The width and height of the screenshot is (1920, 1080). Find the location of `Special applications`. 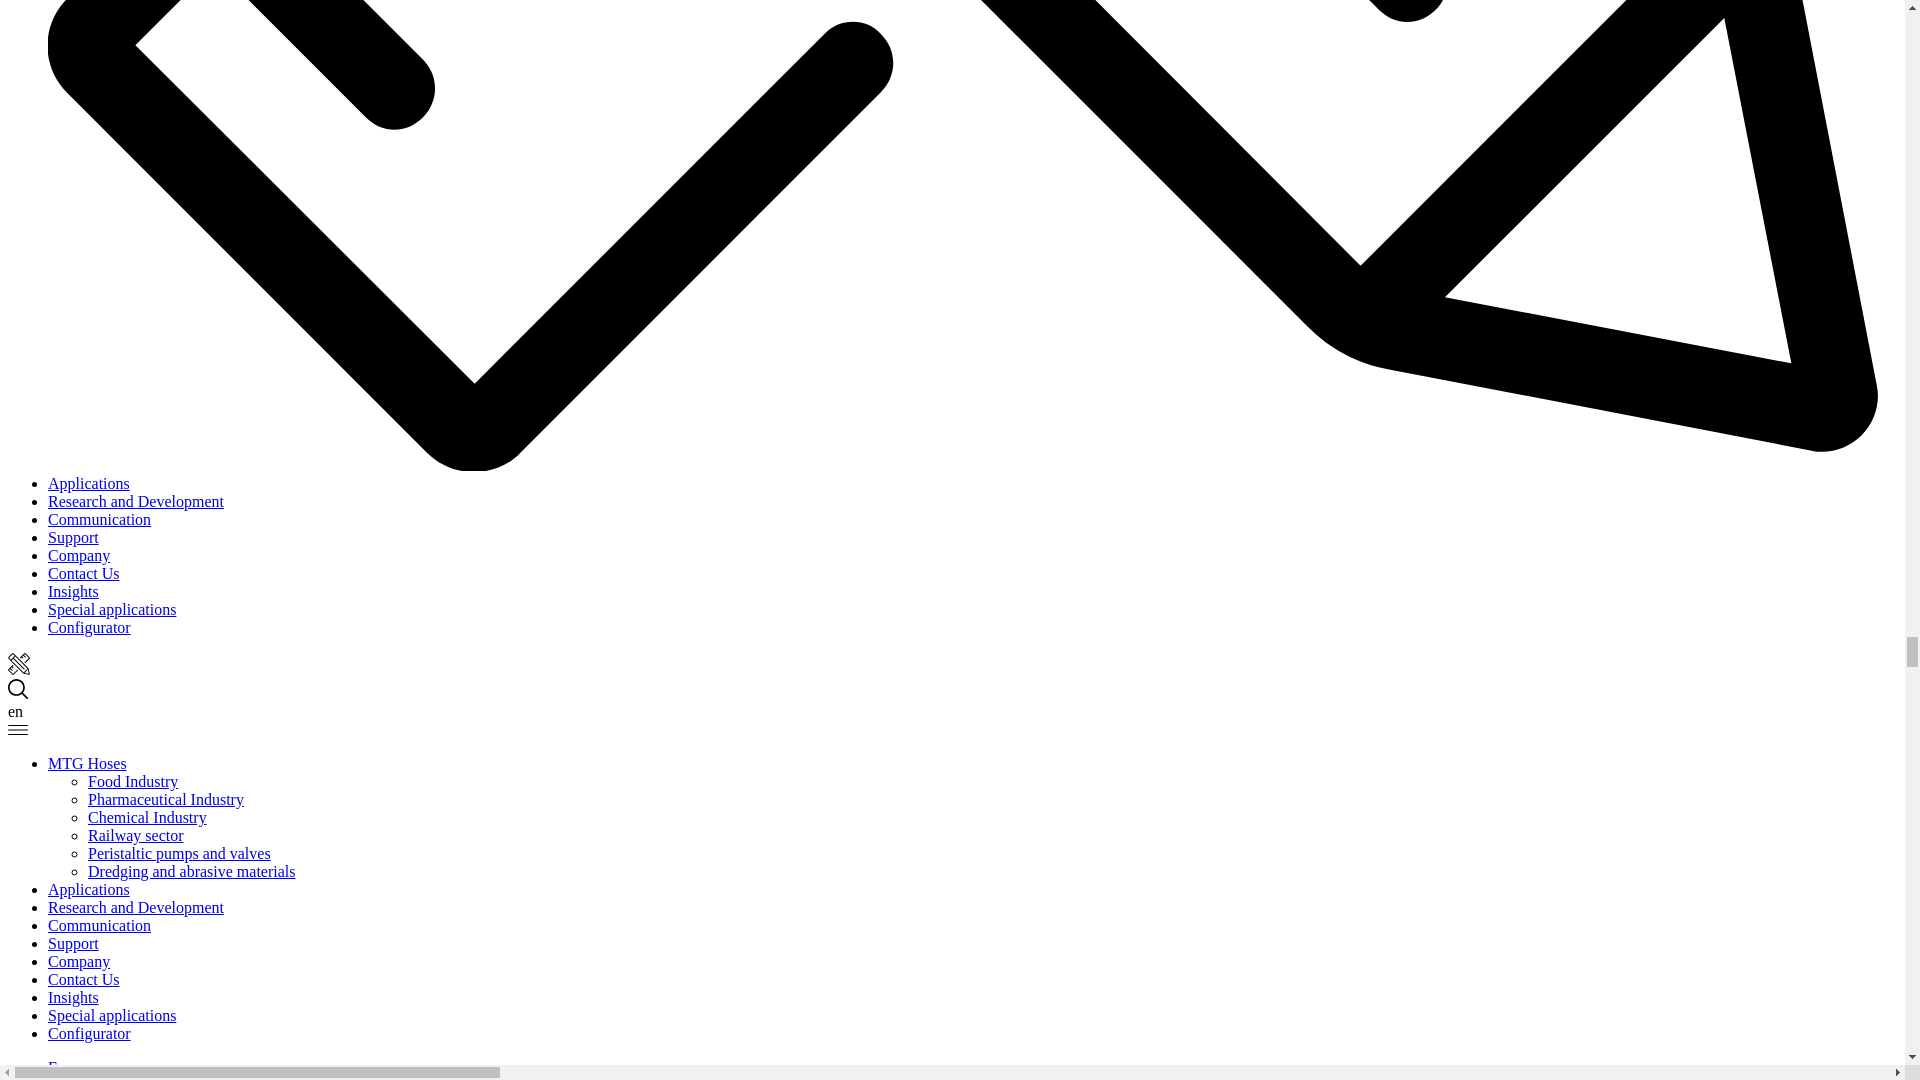

Special applications is located at coordinates (112, 608).